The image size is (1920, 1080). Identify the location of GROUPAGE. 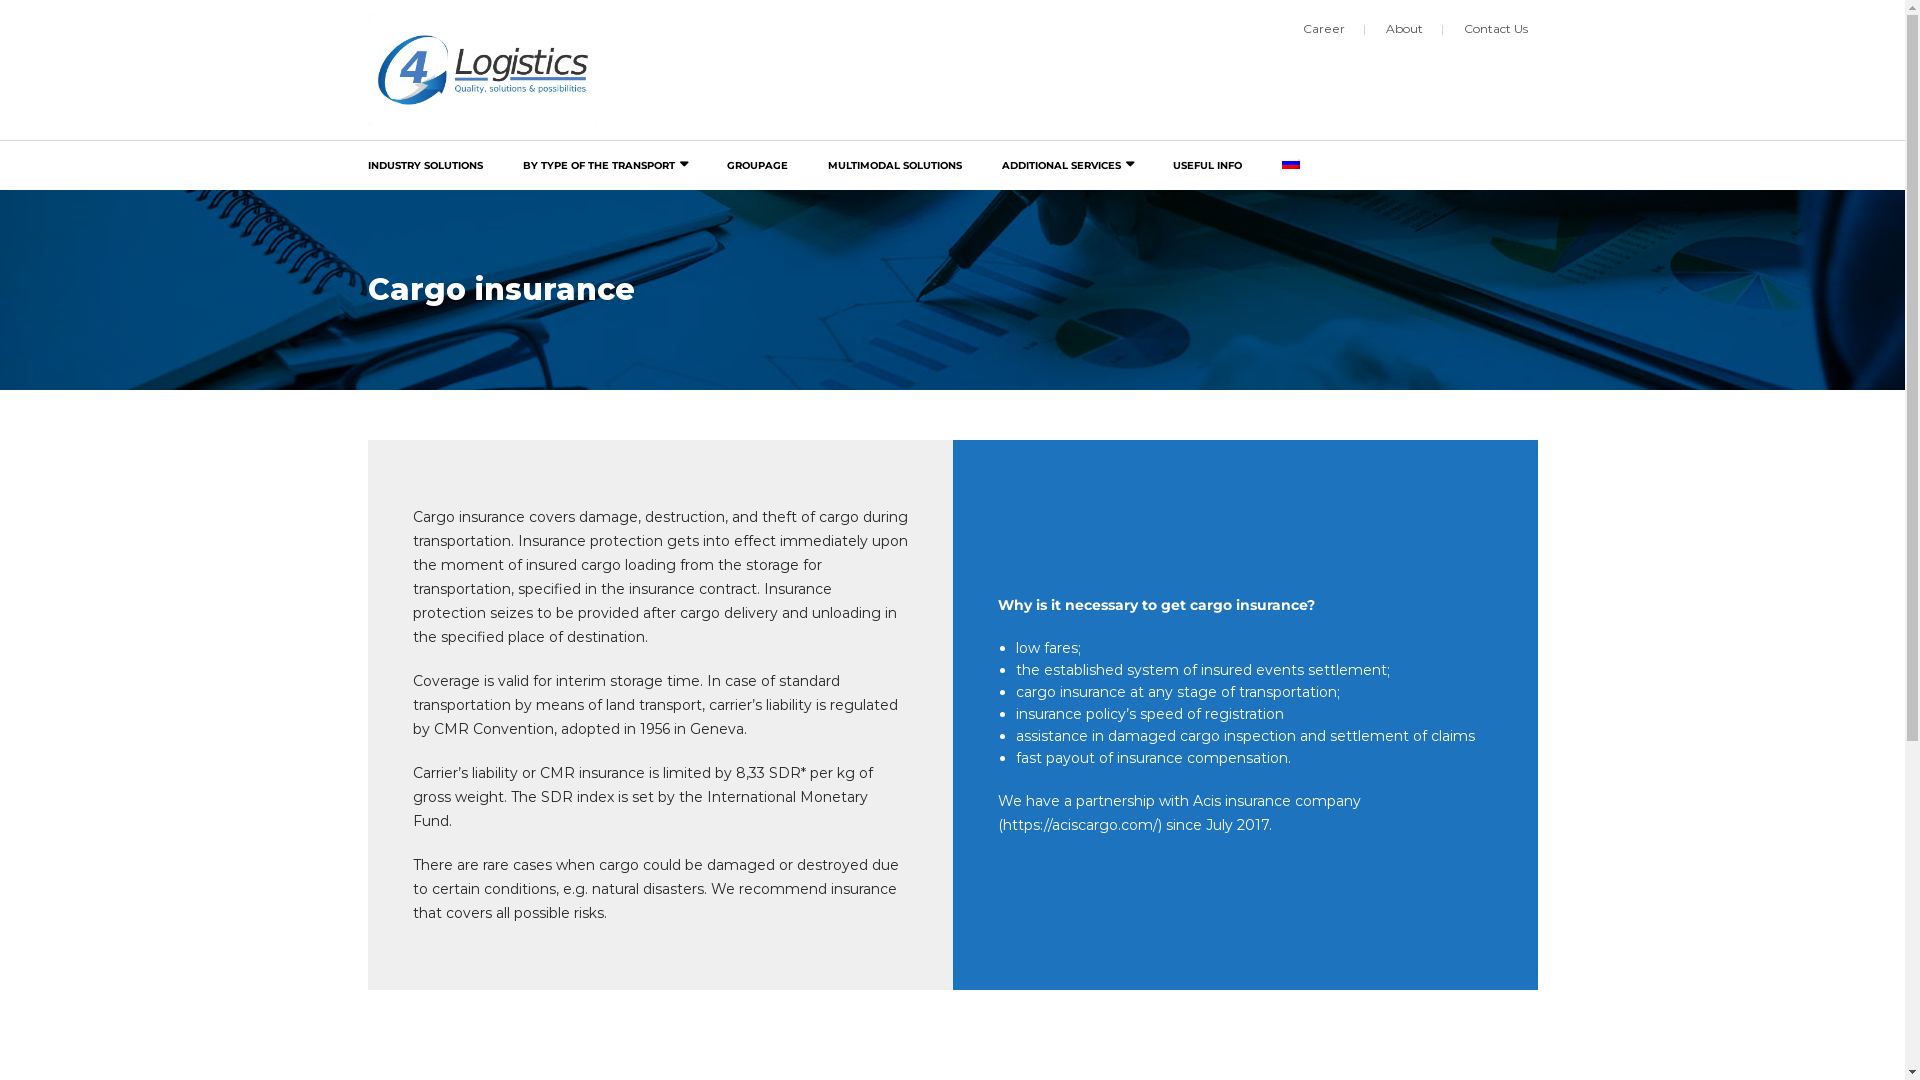
(756, 166).